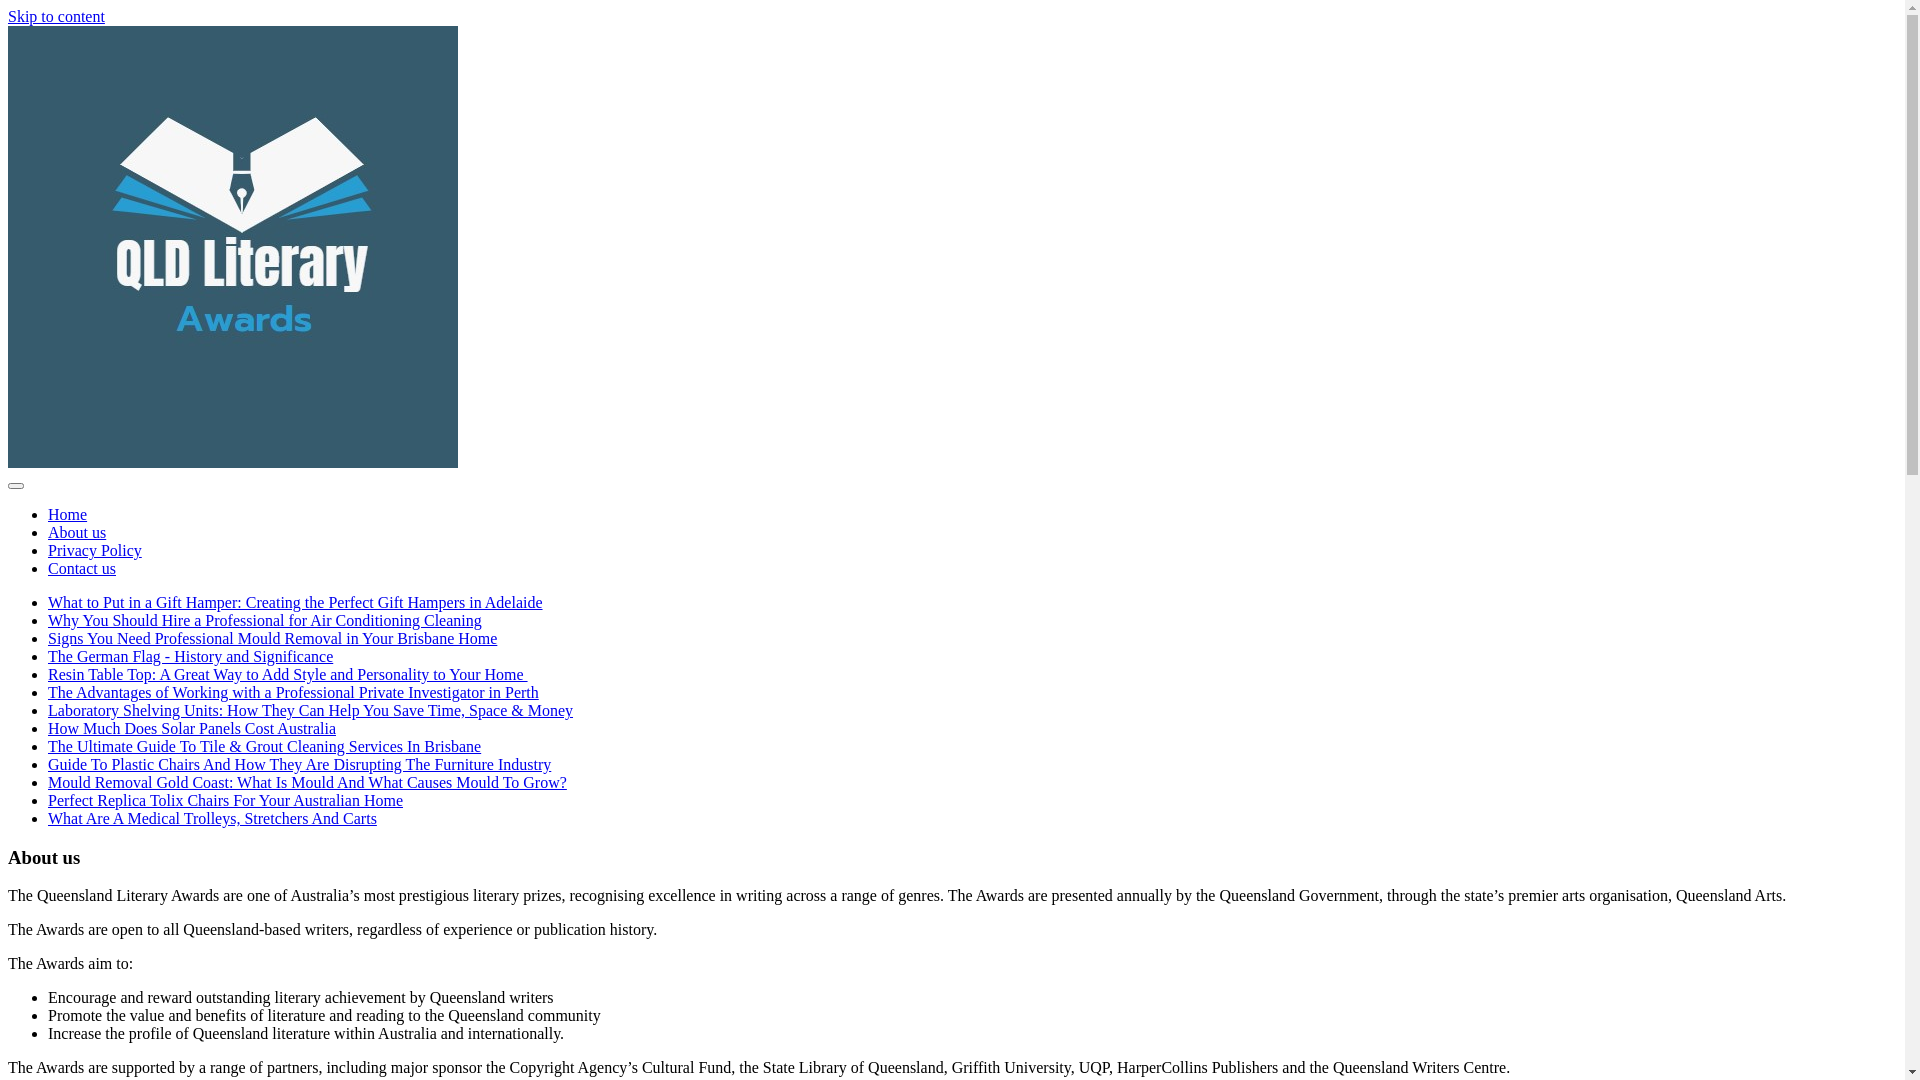 Image resolution: width=1920 pixels, height=1080 pixels. What do you see at coordinates (226, 800) in the screenshot?
I see `Perfect Replica Tolix Chairs For Your Australian Home` at bounding box center [226, 800].